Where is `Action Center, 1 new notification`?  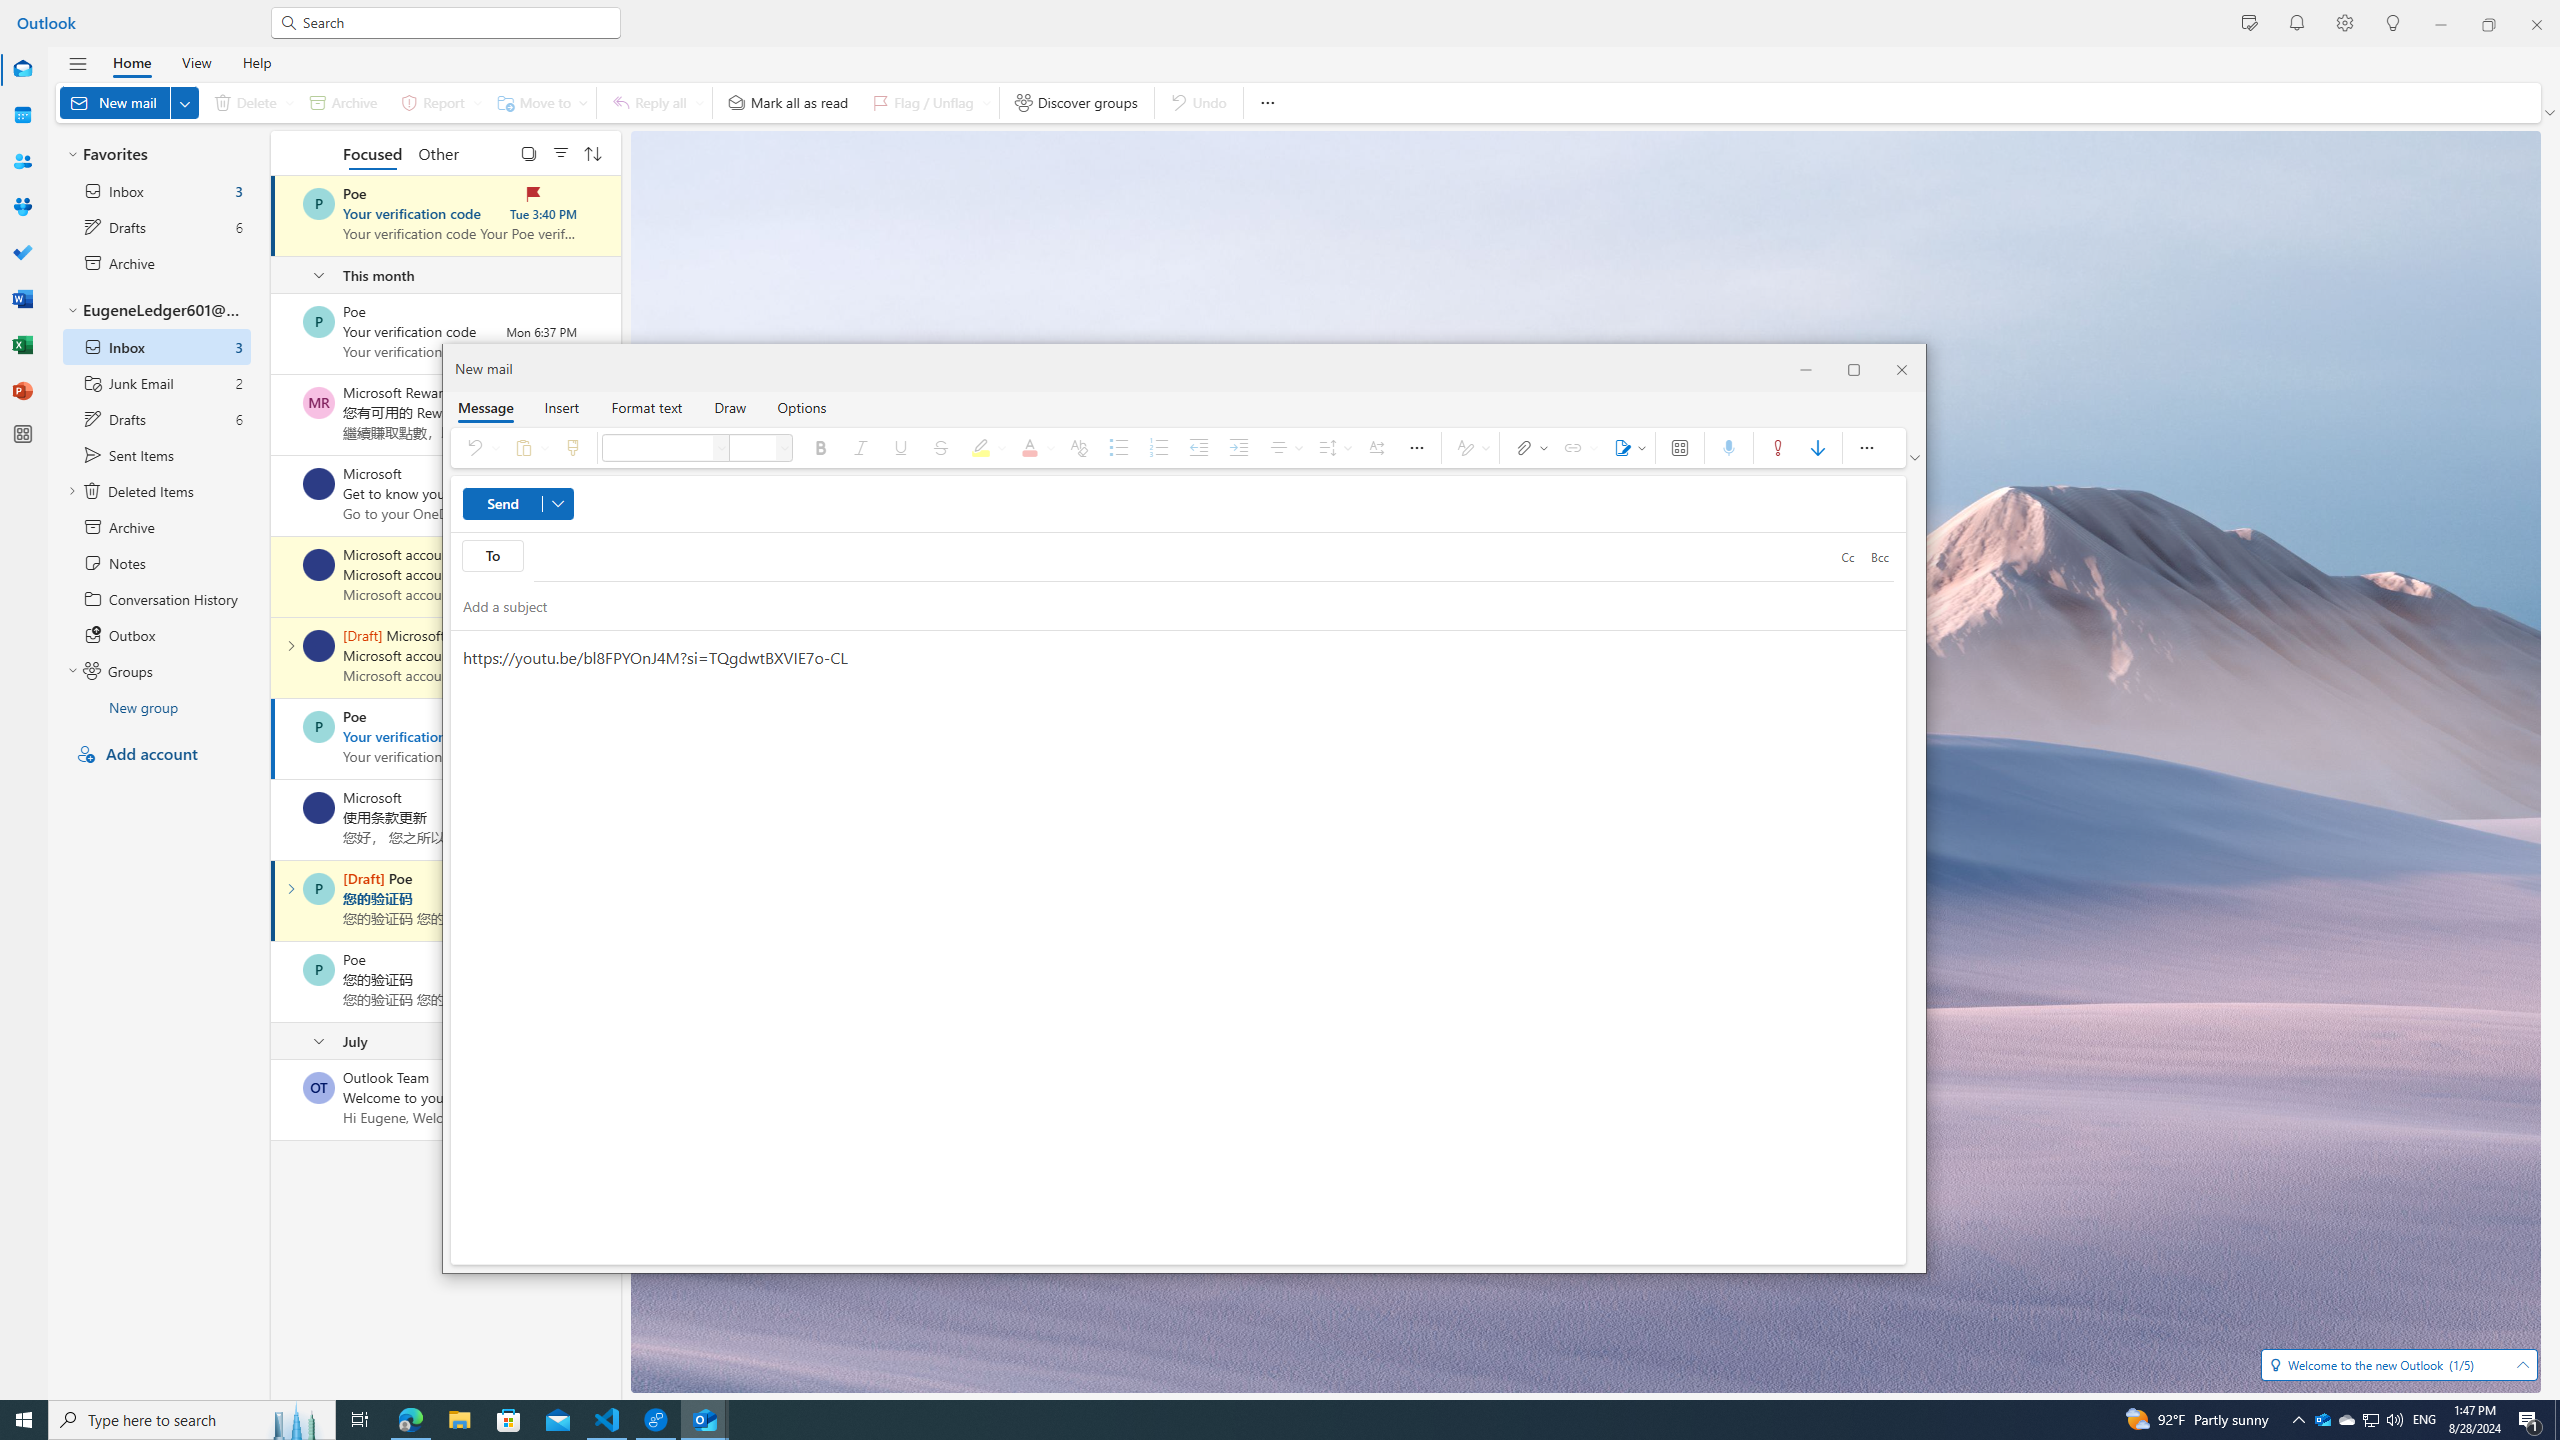 Action Center, 1 new notification is located at coordinates (2530, 1420).